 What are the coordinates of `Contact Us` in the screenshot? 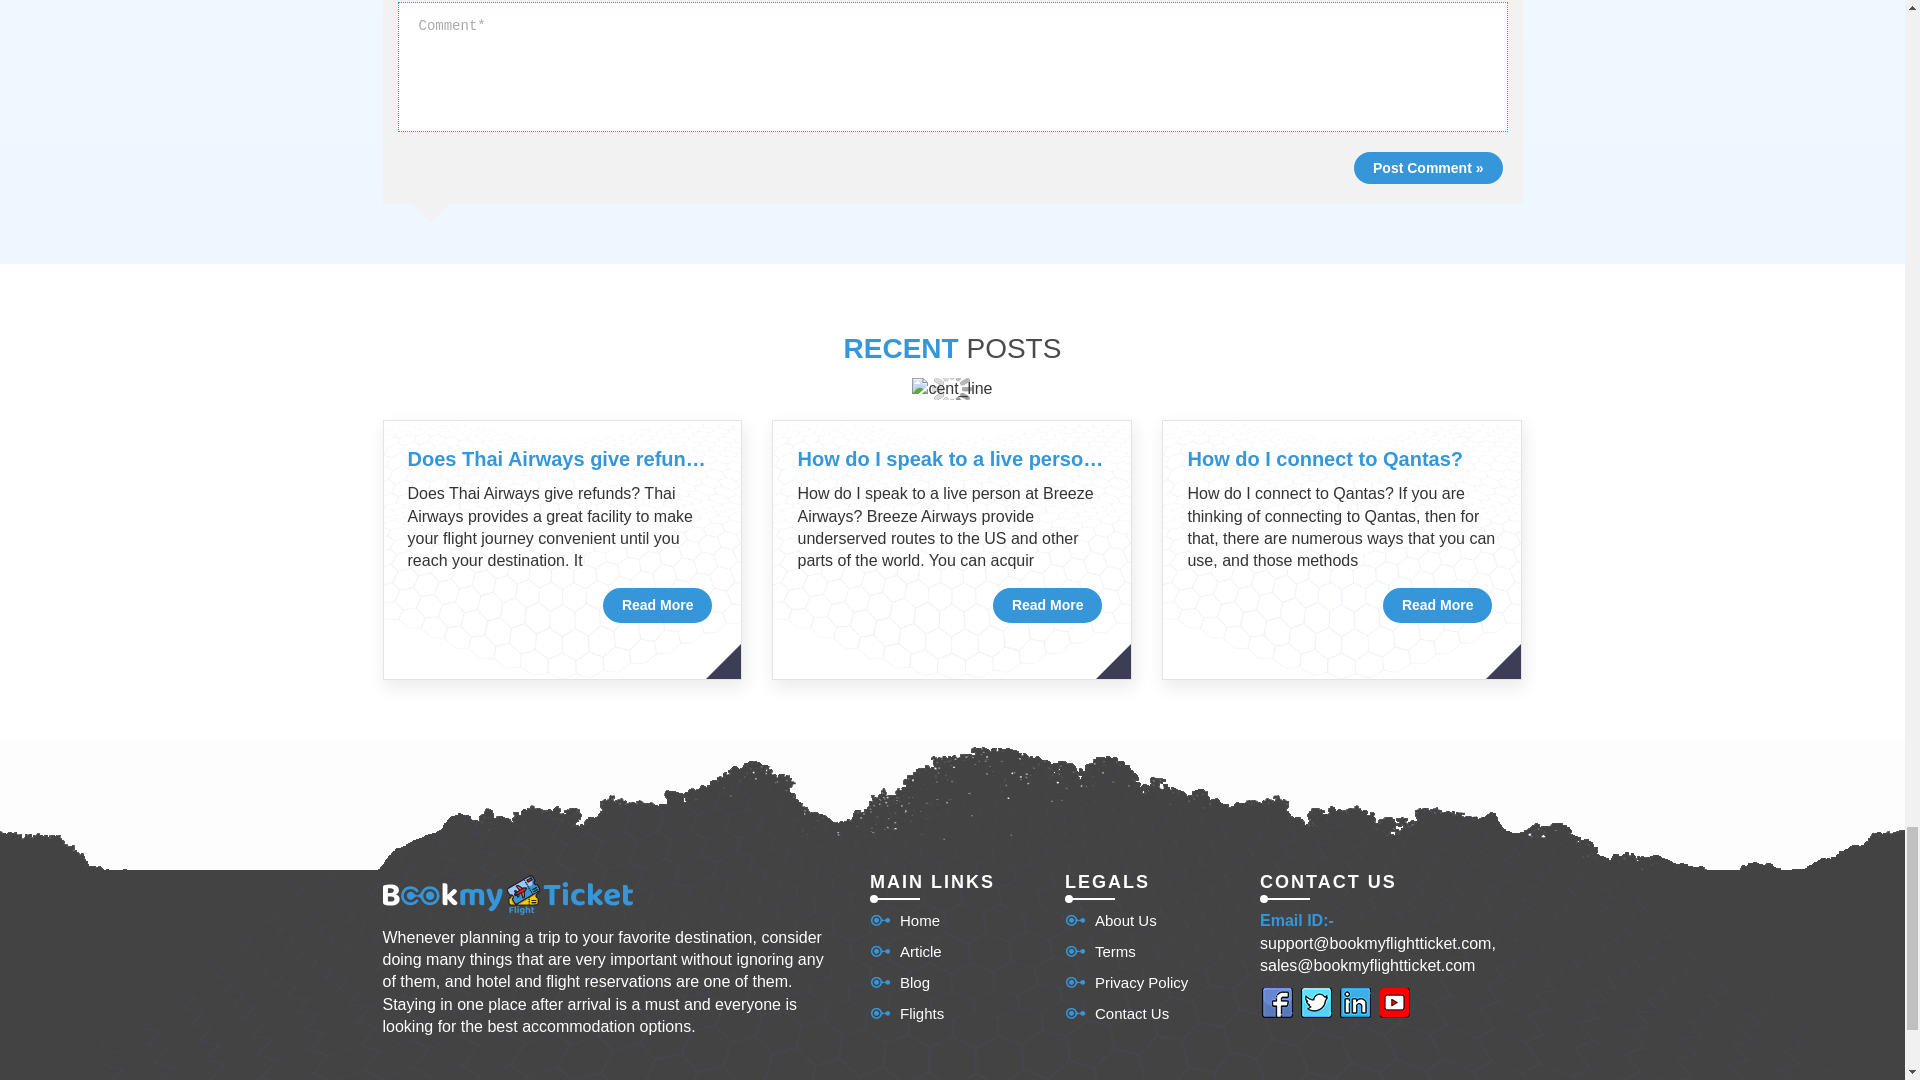 It's located at (1117, 1013).